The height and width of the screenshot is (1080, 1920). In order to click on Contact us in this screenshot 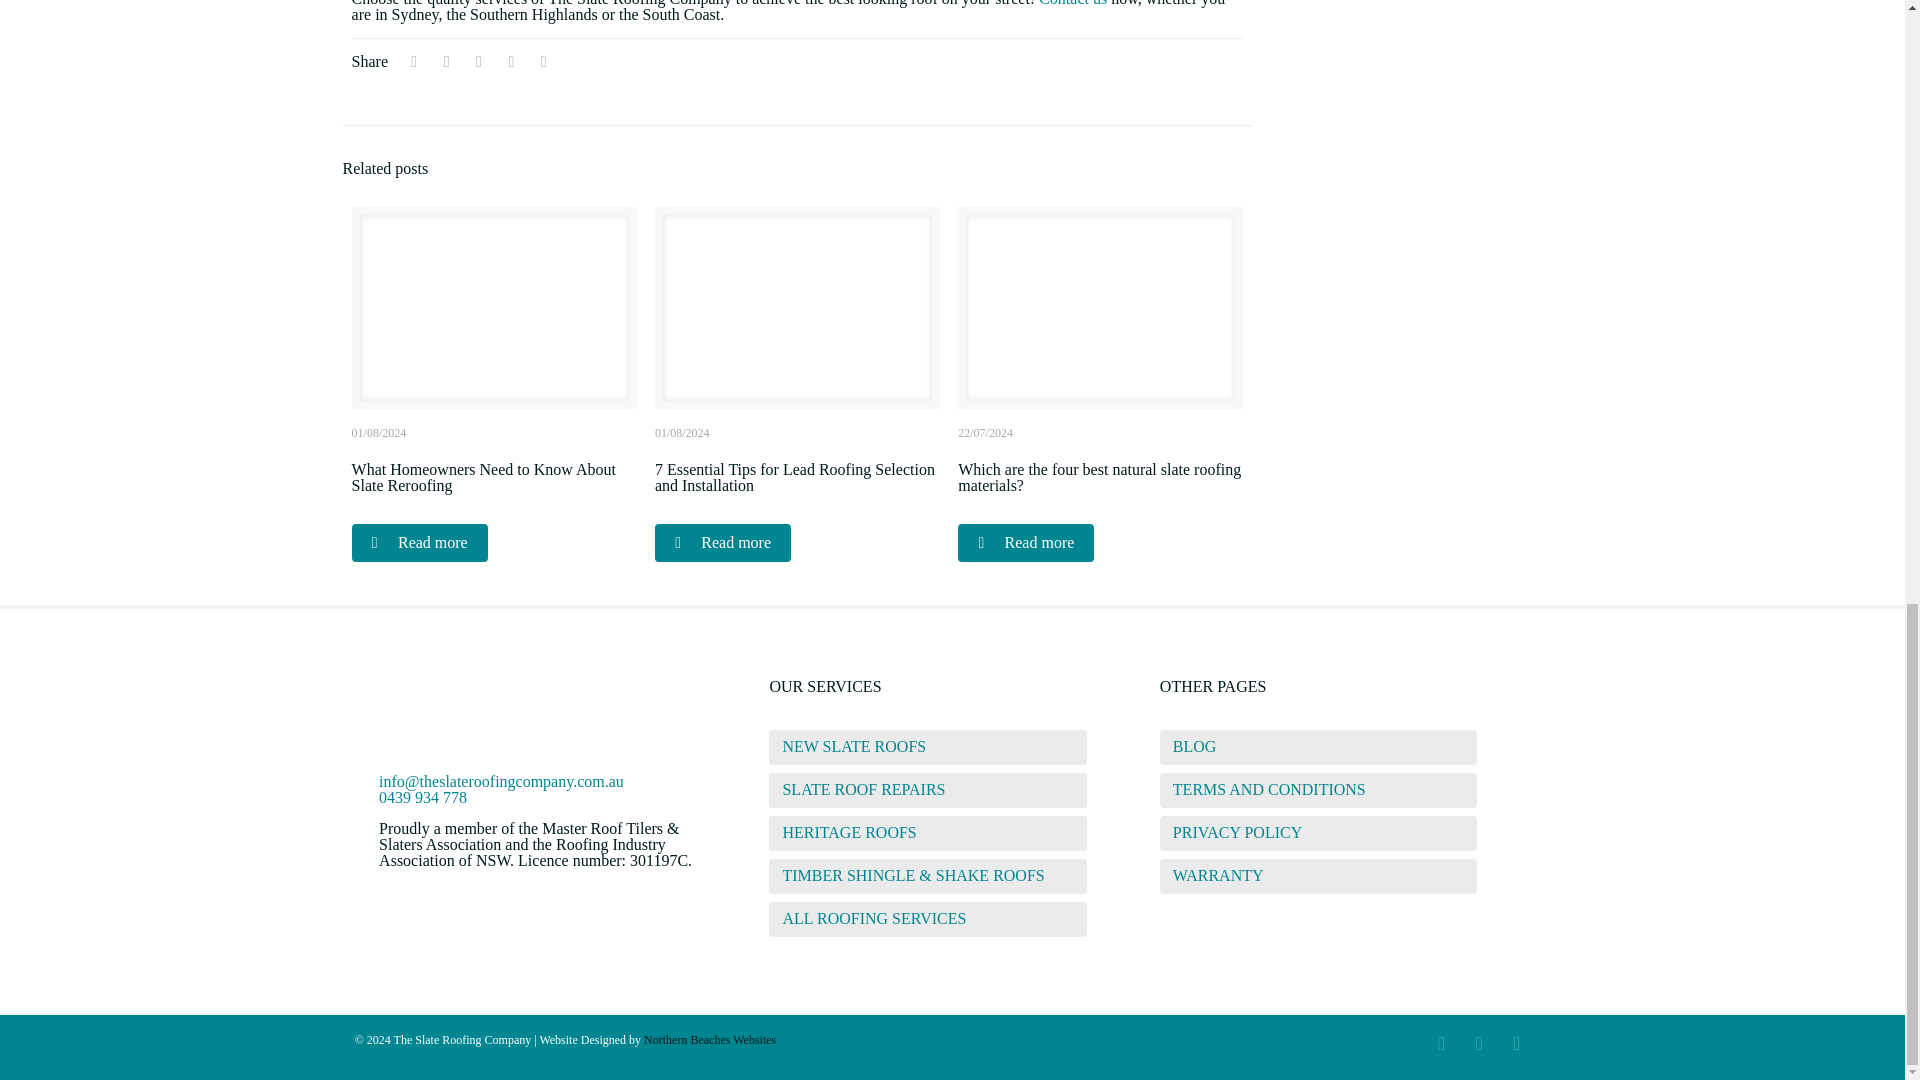, I will do `click(1072, 3)`.